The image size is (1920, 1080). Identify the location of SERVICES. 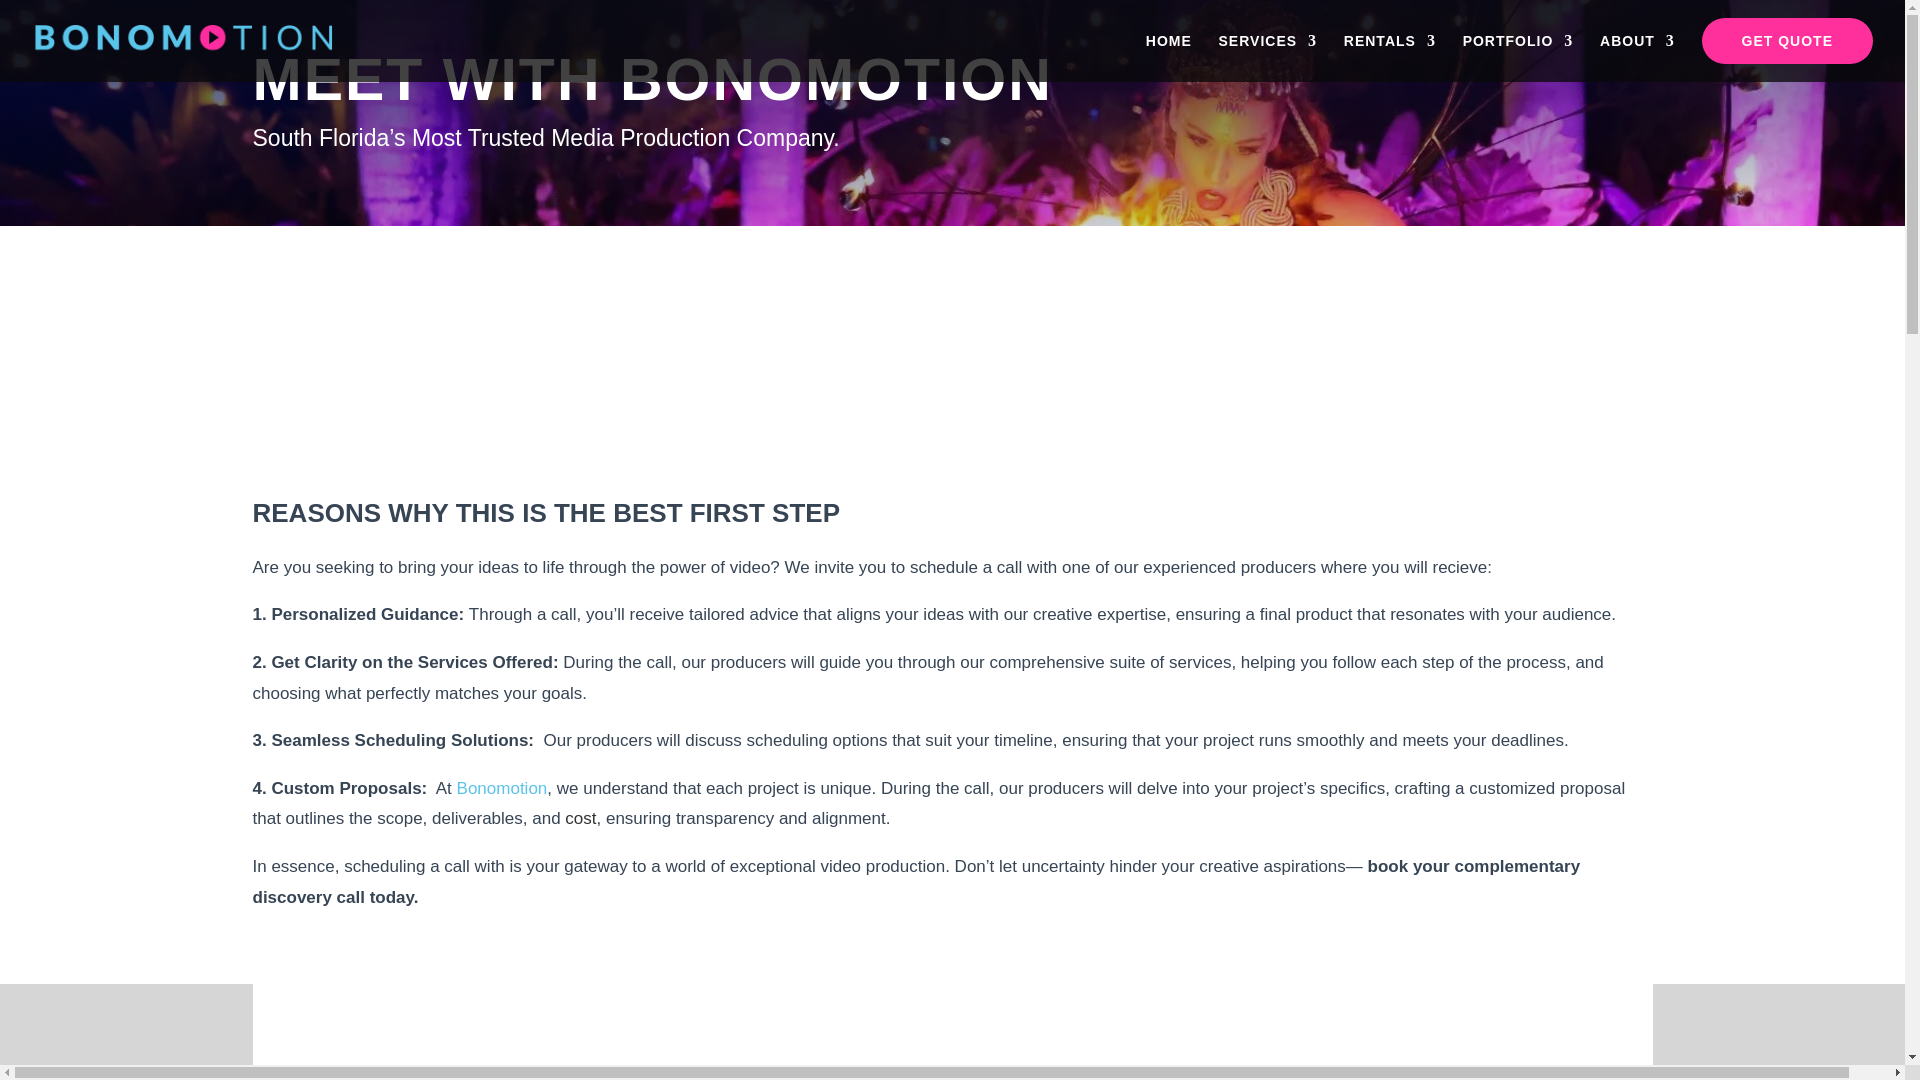
(1268, 58).